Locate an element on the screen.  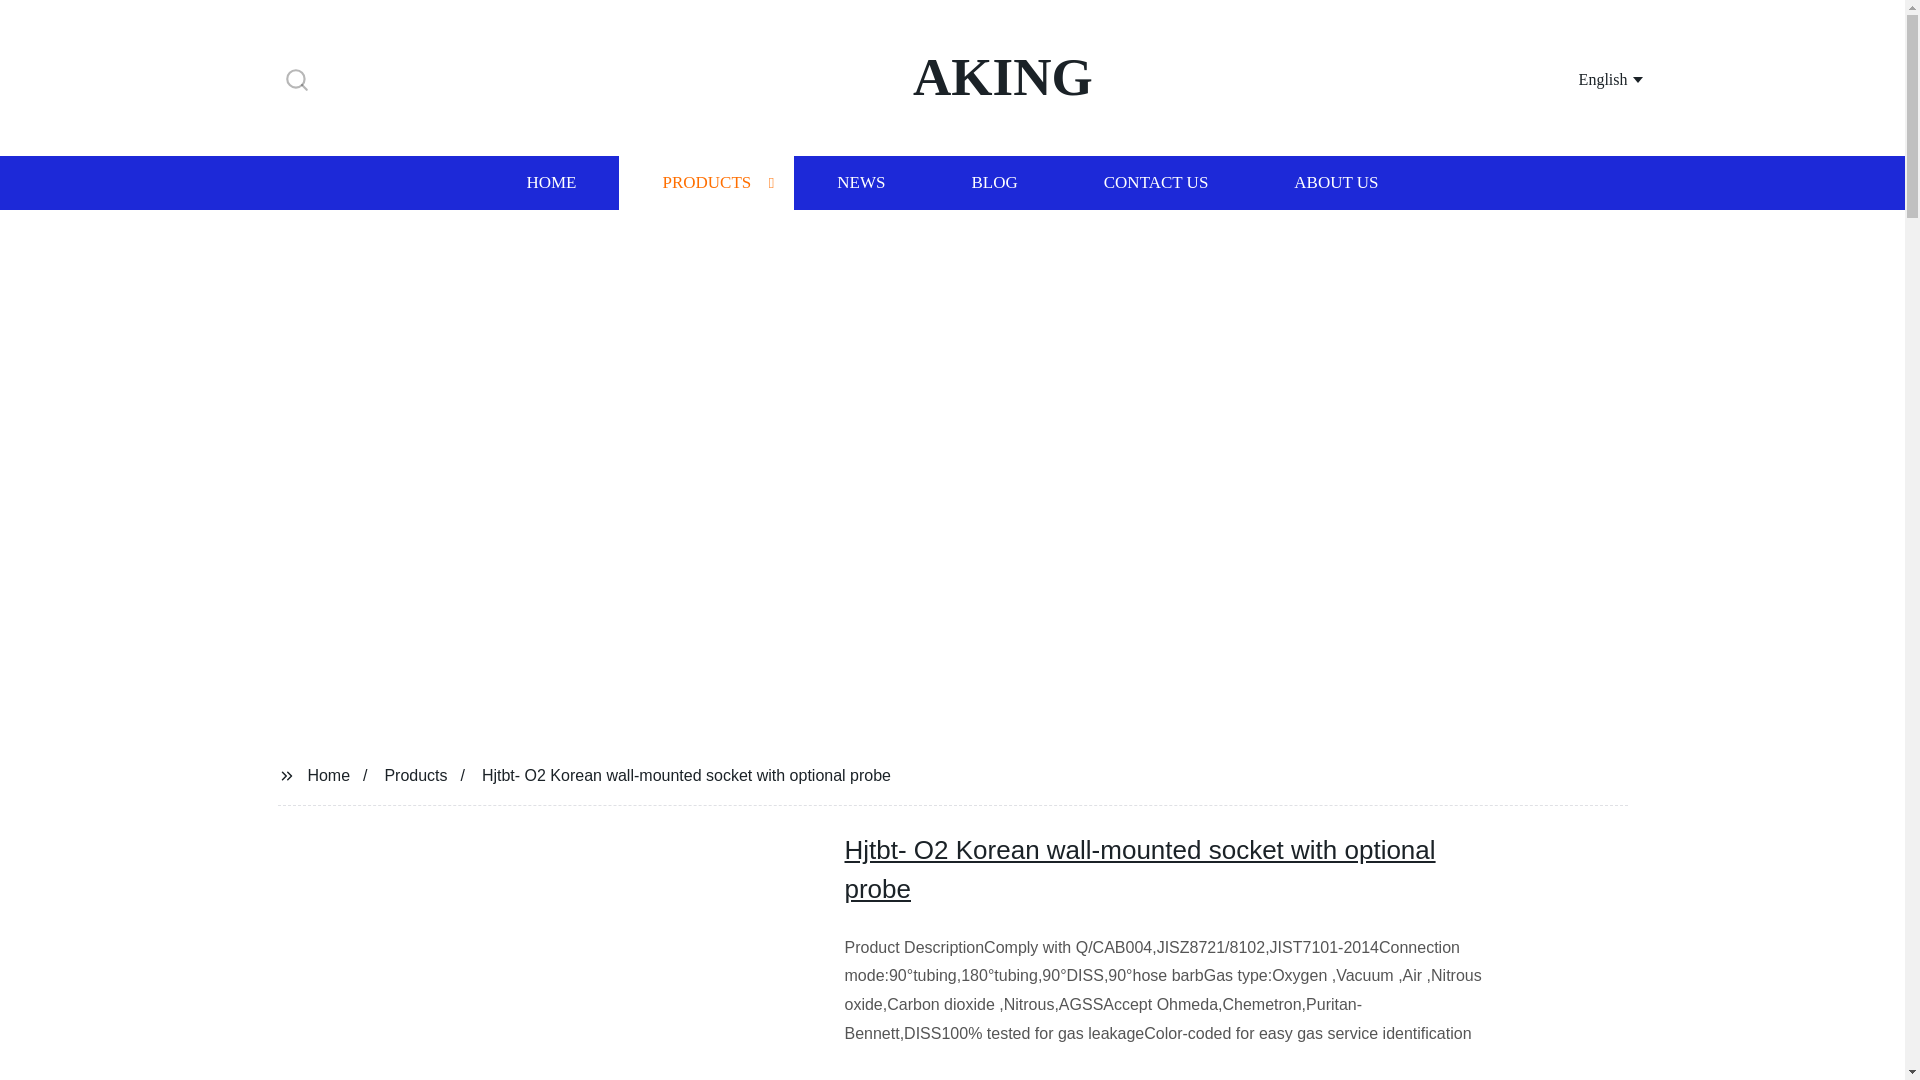
Products is located at coordinates (416, 774).